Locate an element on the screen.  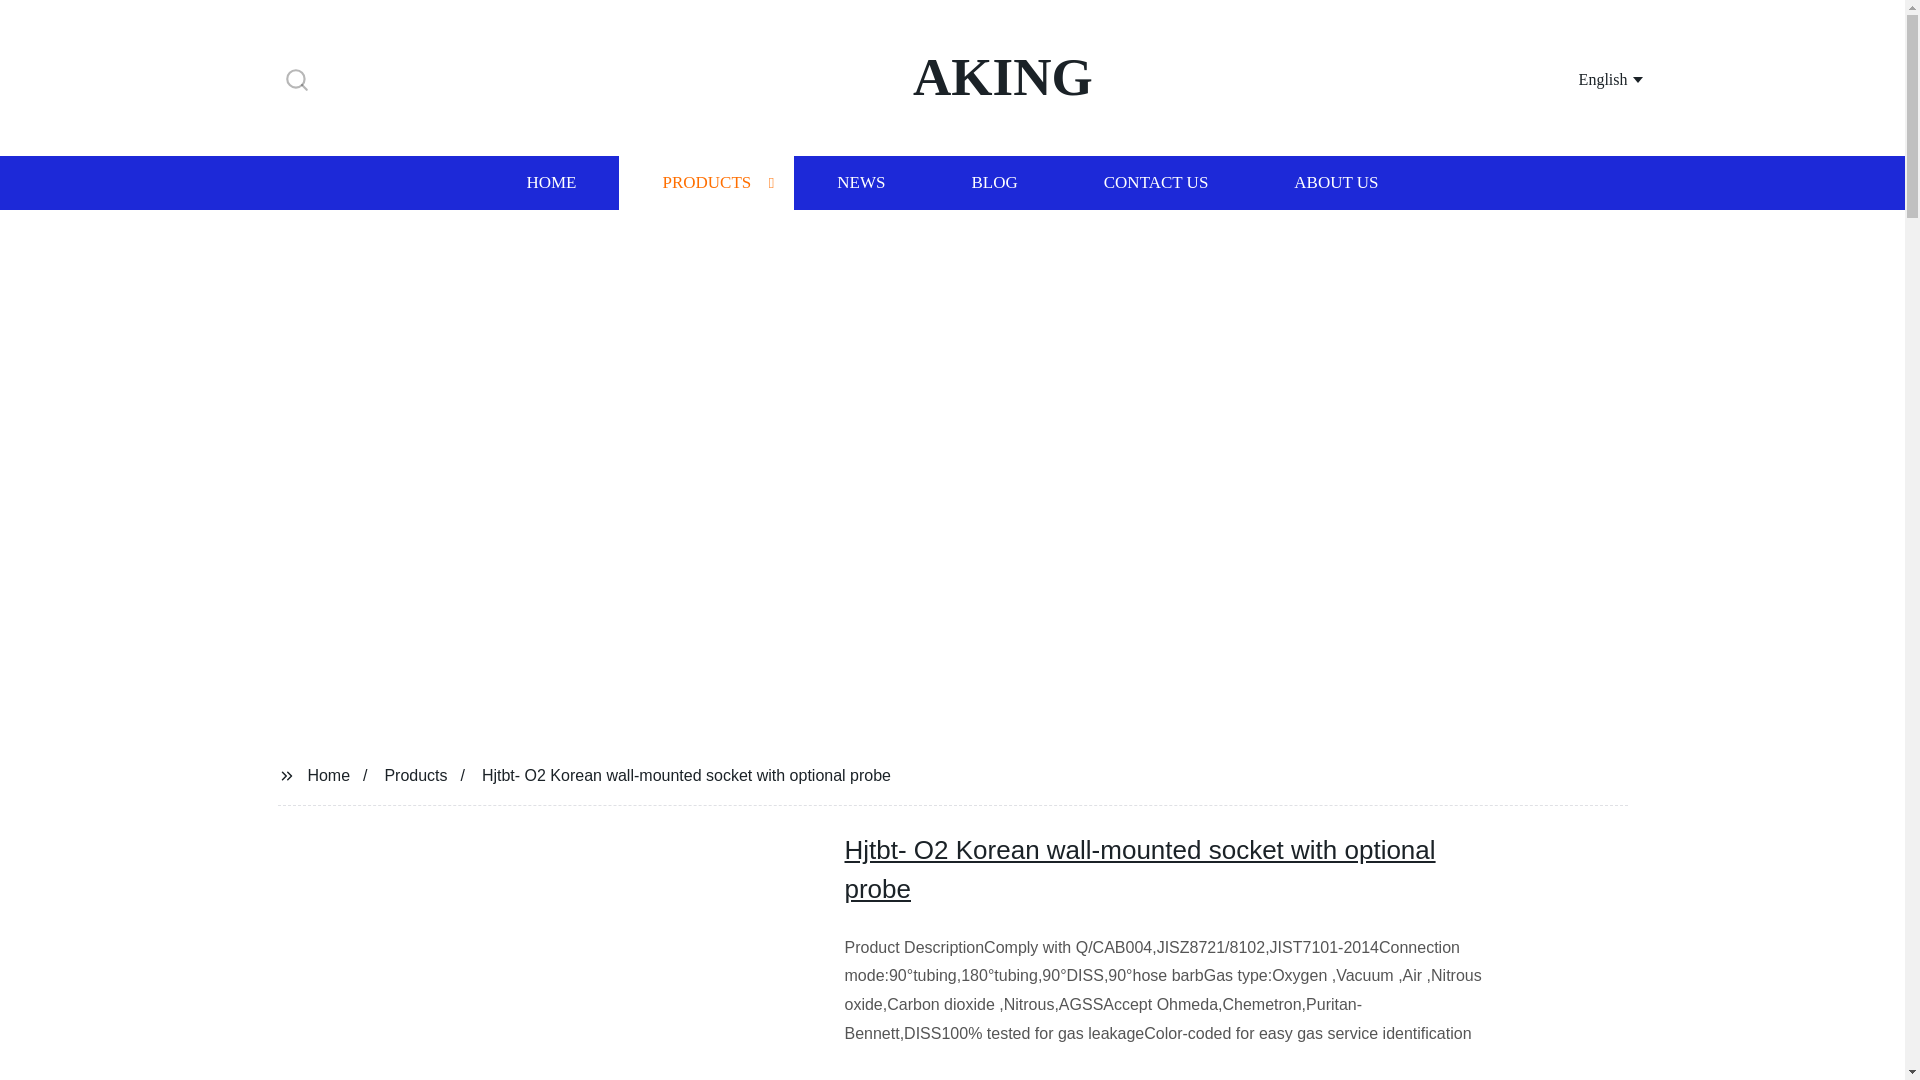
Products is located at coordinates (416, 774).